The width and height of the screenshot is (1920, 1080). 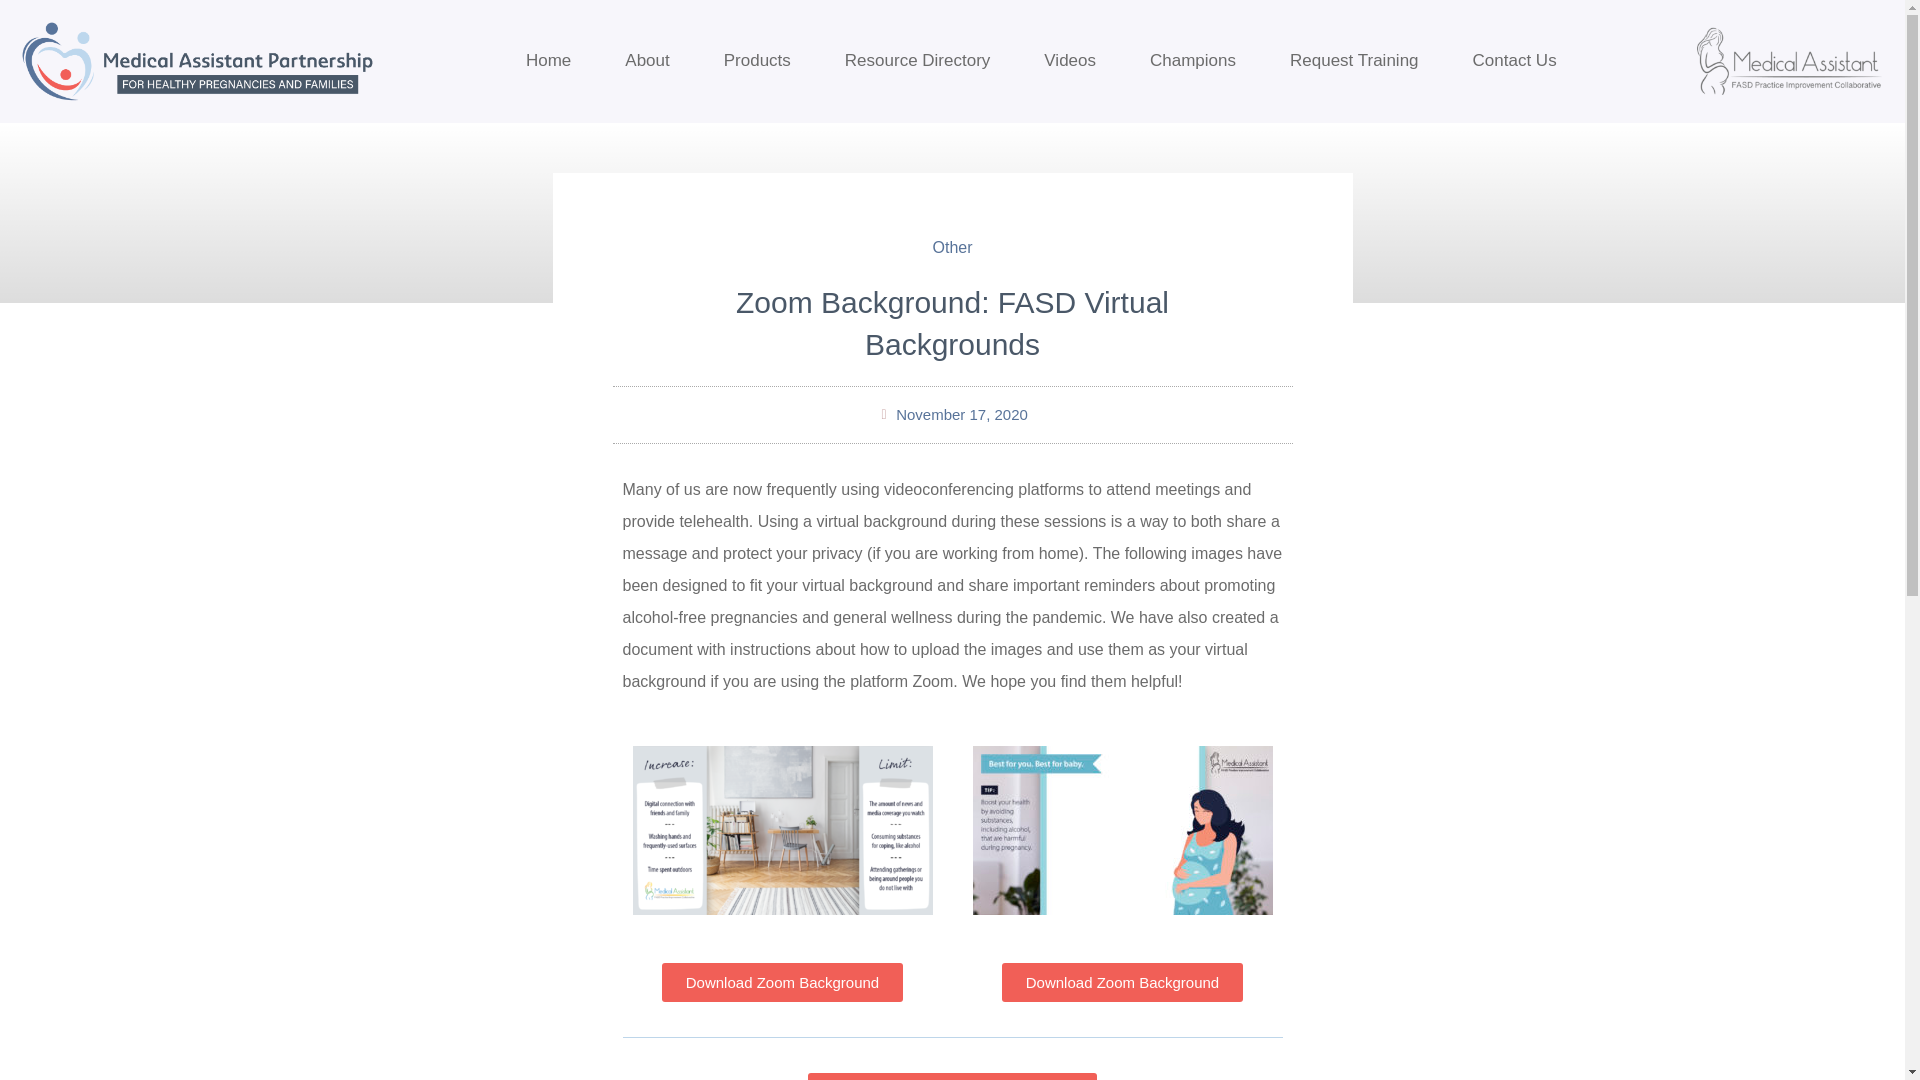 What do you see at coordinates (1122, 982) in the screenshot?
I see `Download Zoom Background` at bounding box center [1122, 982].